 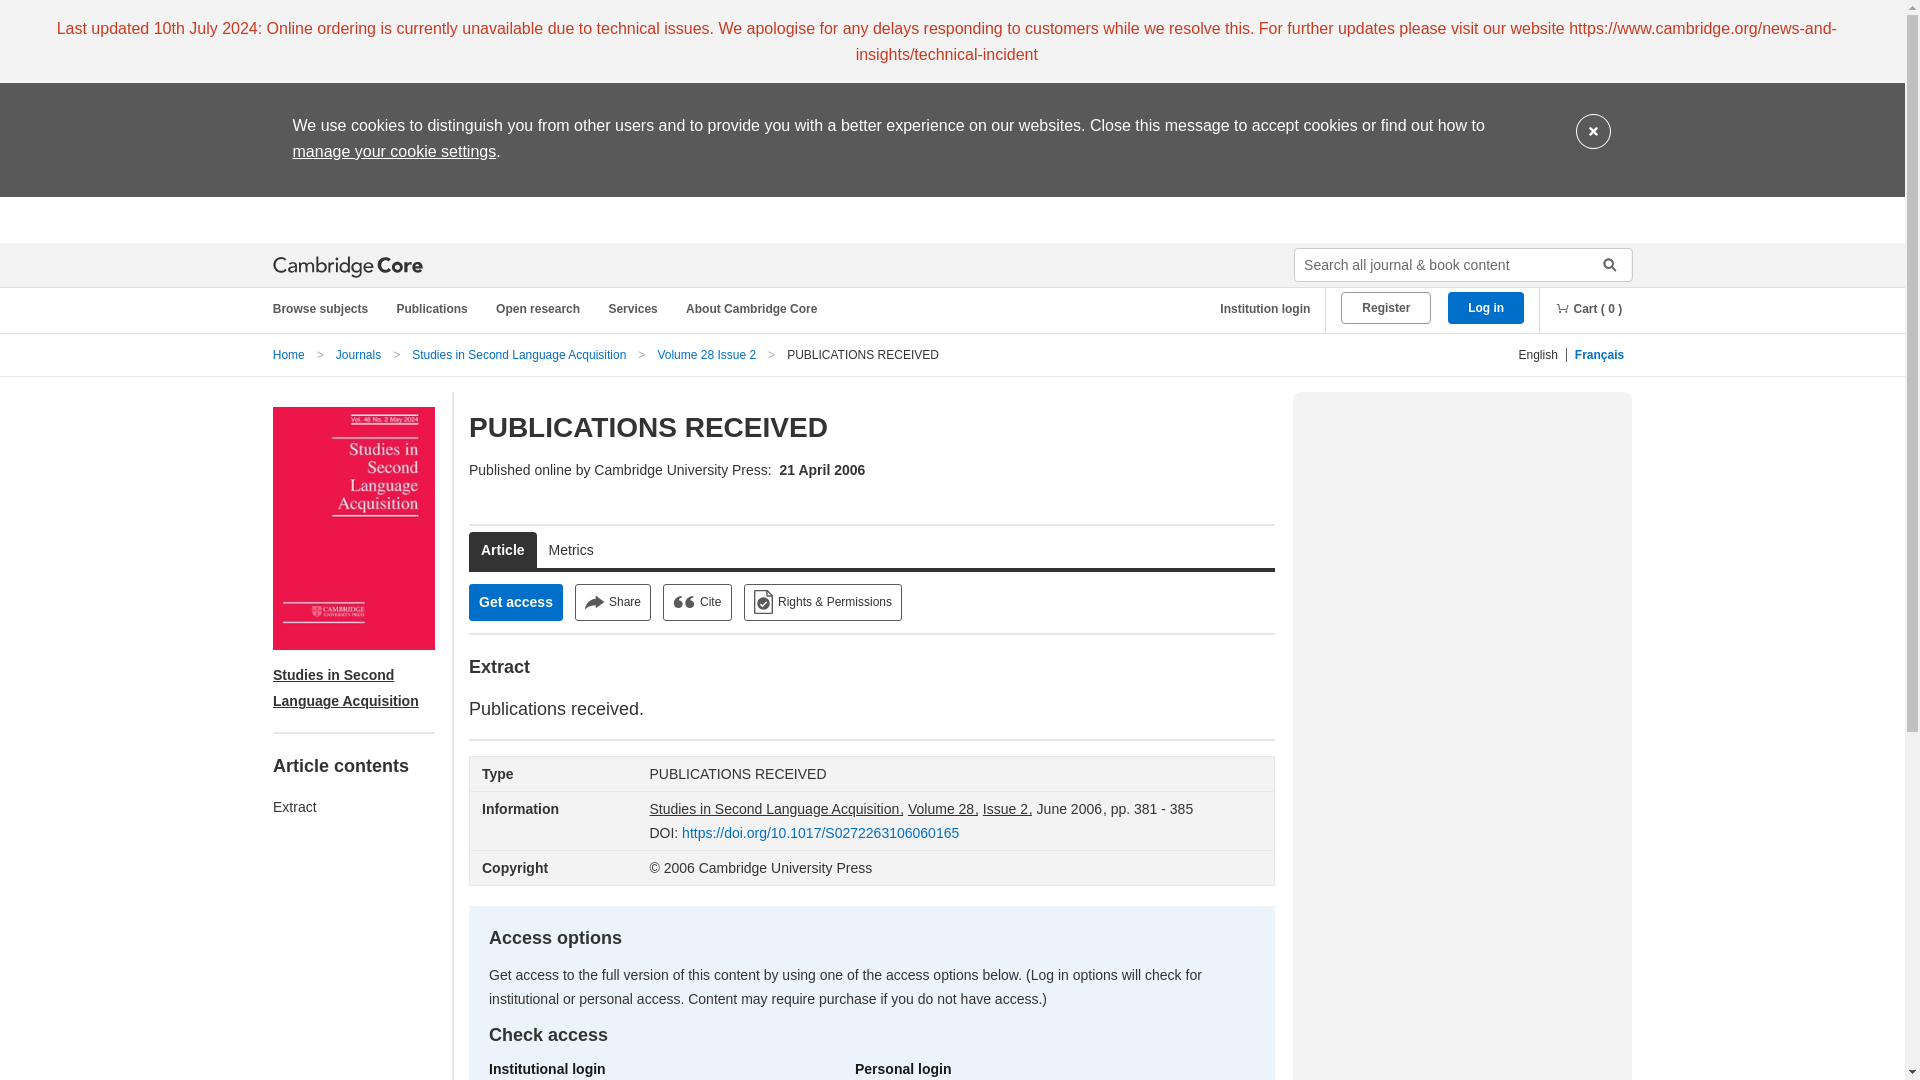 What do you see at coordinates (755, 309) in the screenshot?
I see `About Cambridge Core` at bounding box center [755, 309].